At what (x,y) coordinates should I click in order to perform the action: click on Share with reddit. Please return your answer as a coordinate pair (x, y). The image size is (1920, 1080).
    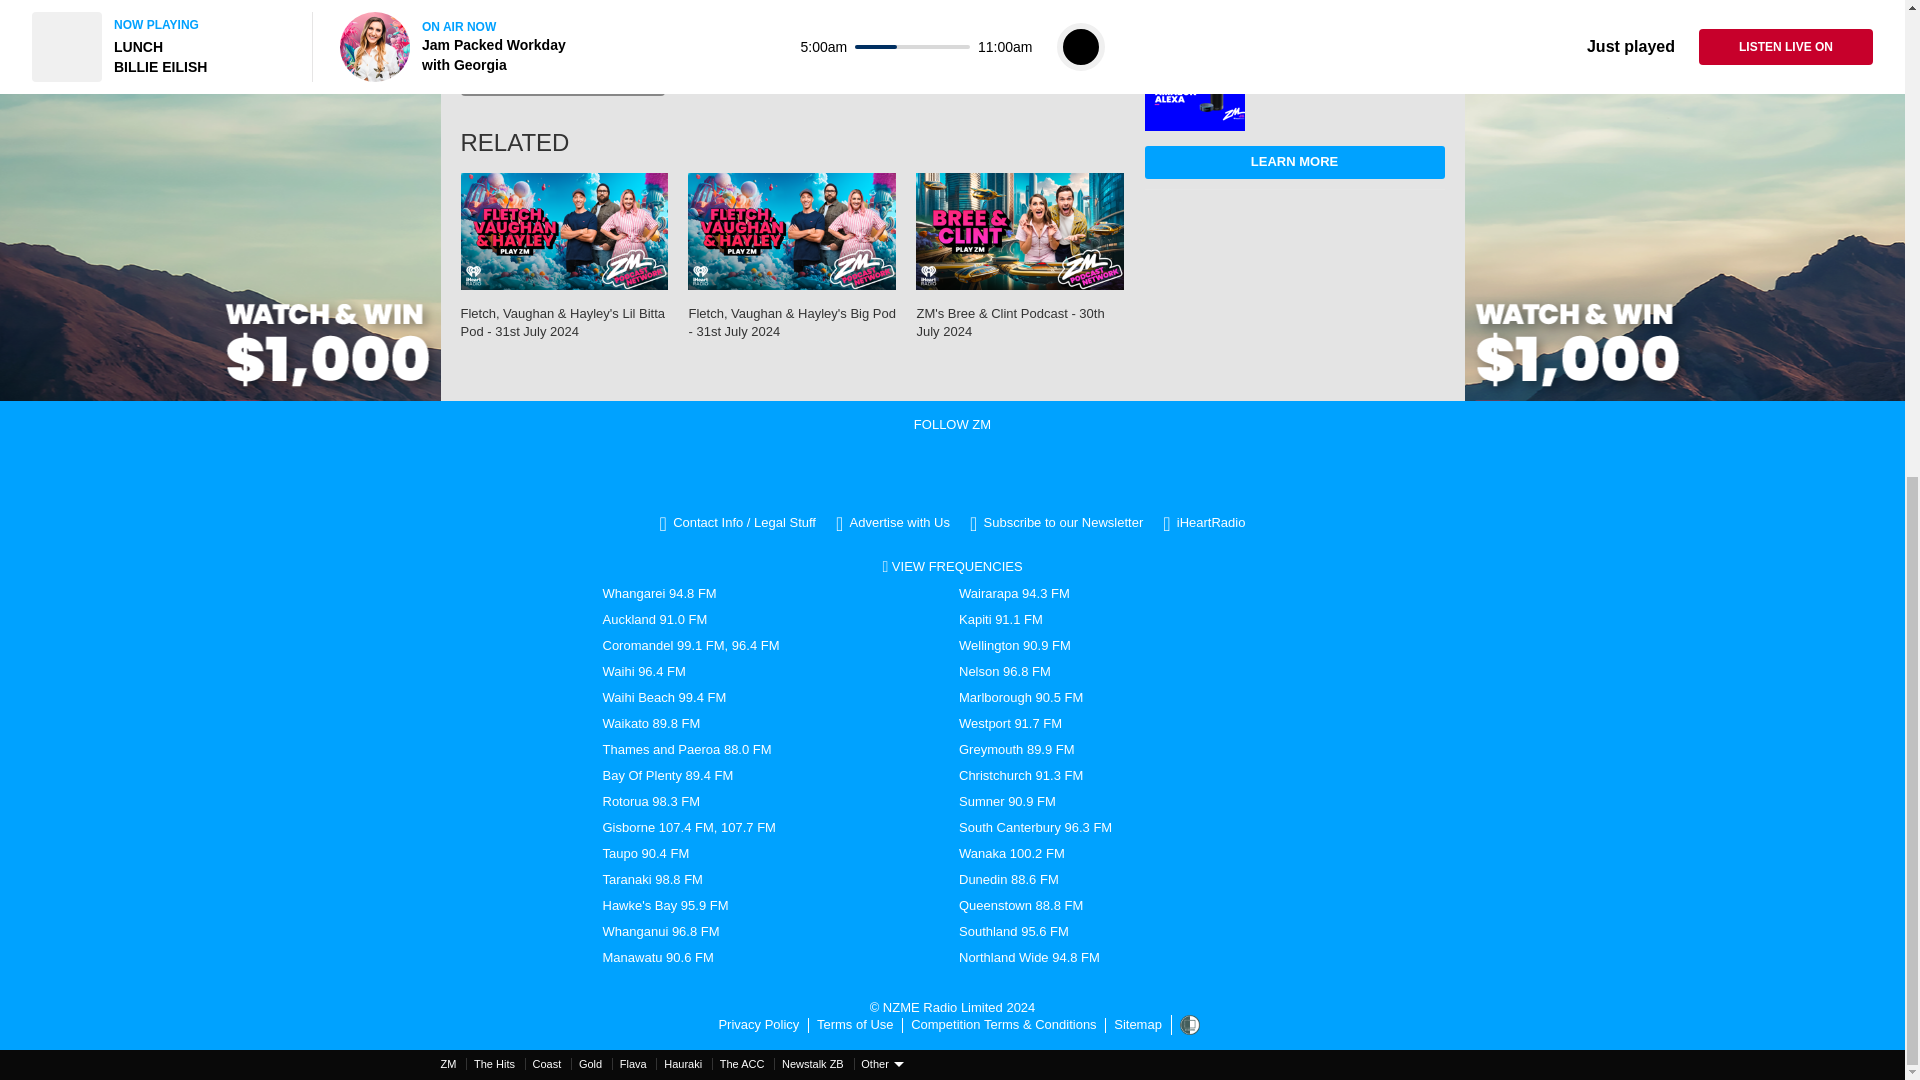
    Looking at the image, I should click on (670, 22).